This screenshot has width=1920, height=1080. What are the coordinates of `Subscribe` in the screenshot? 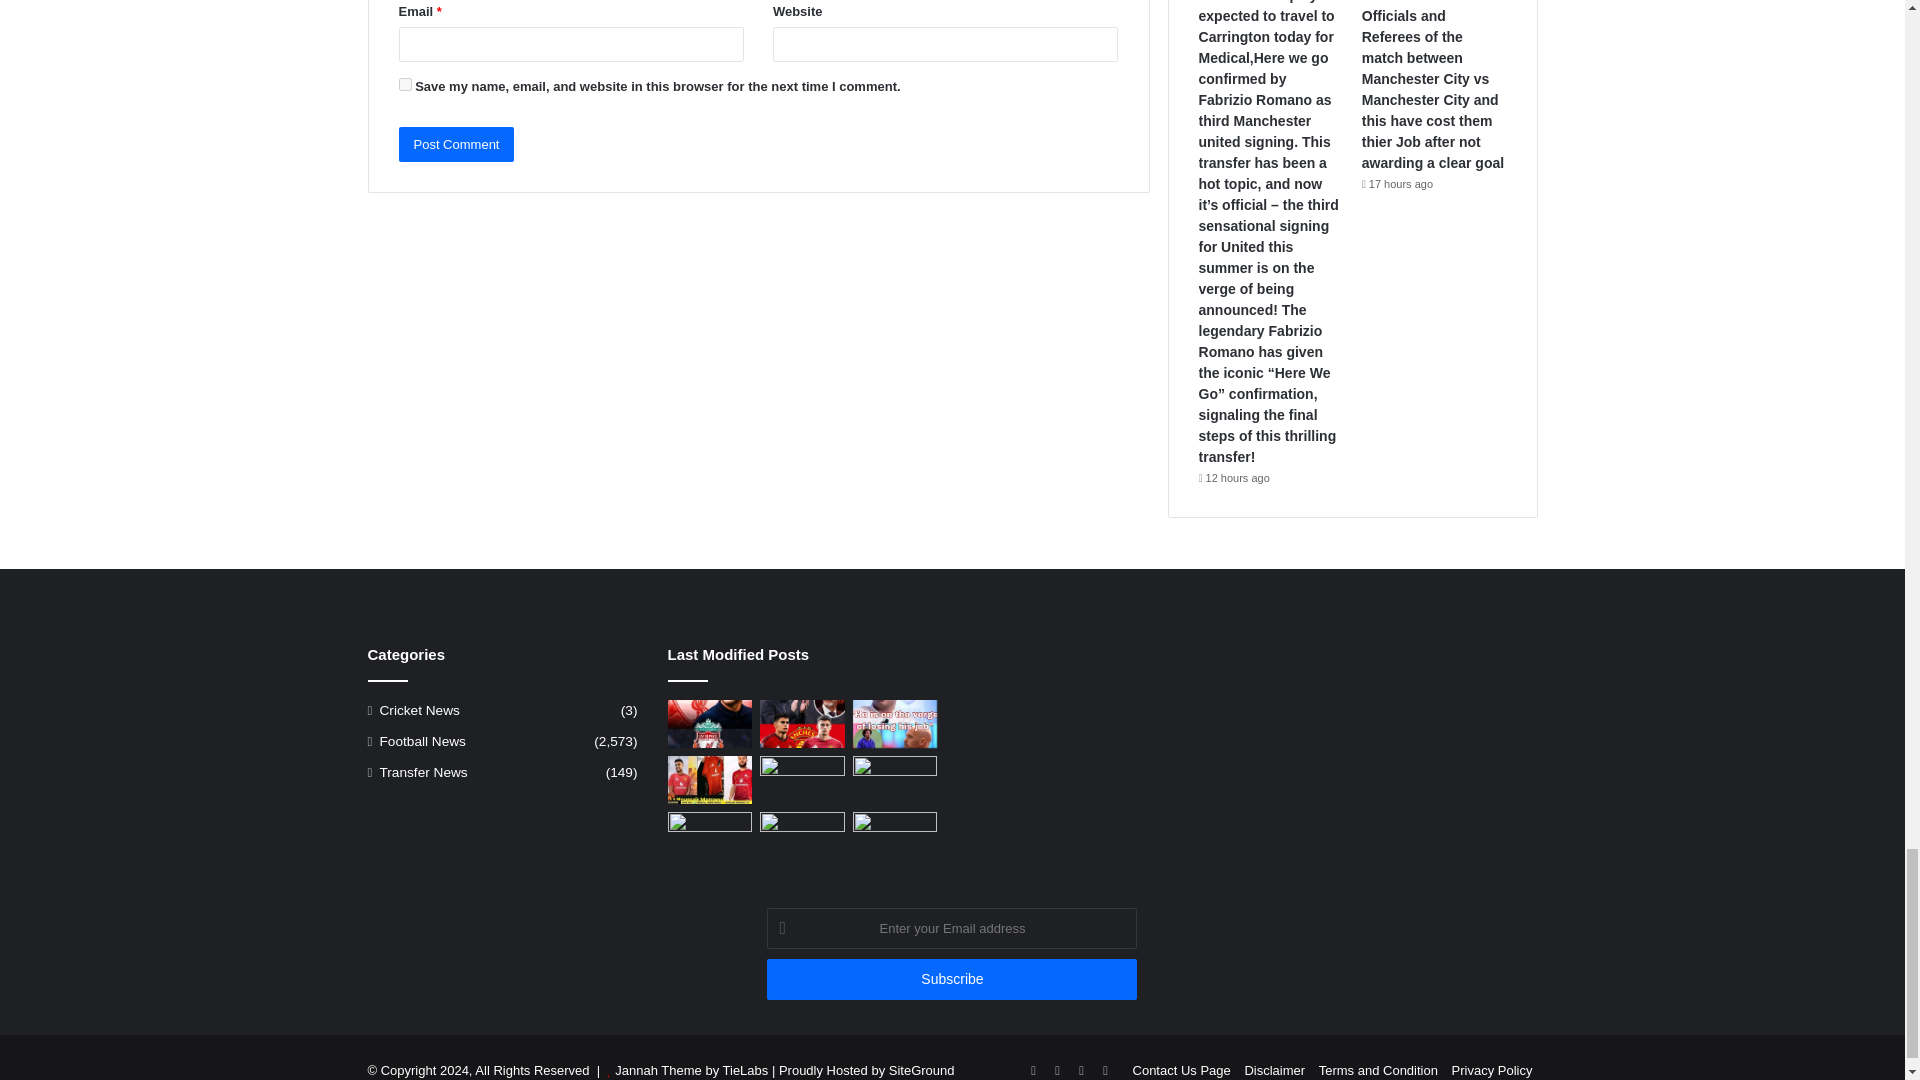 It's located at (951, 980).